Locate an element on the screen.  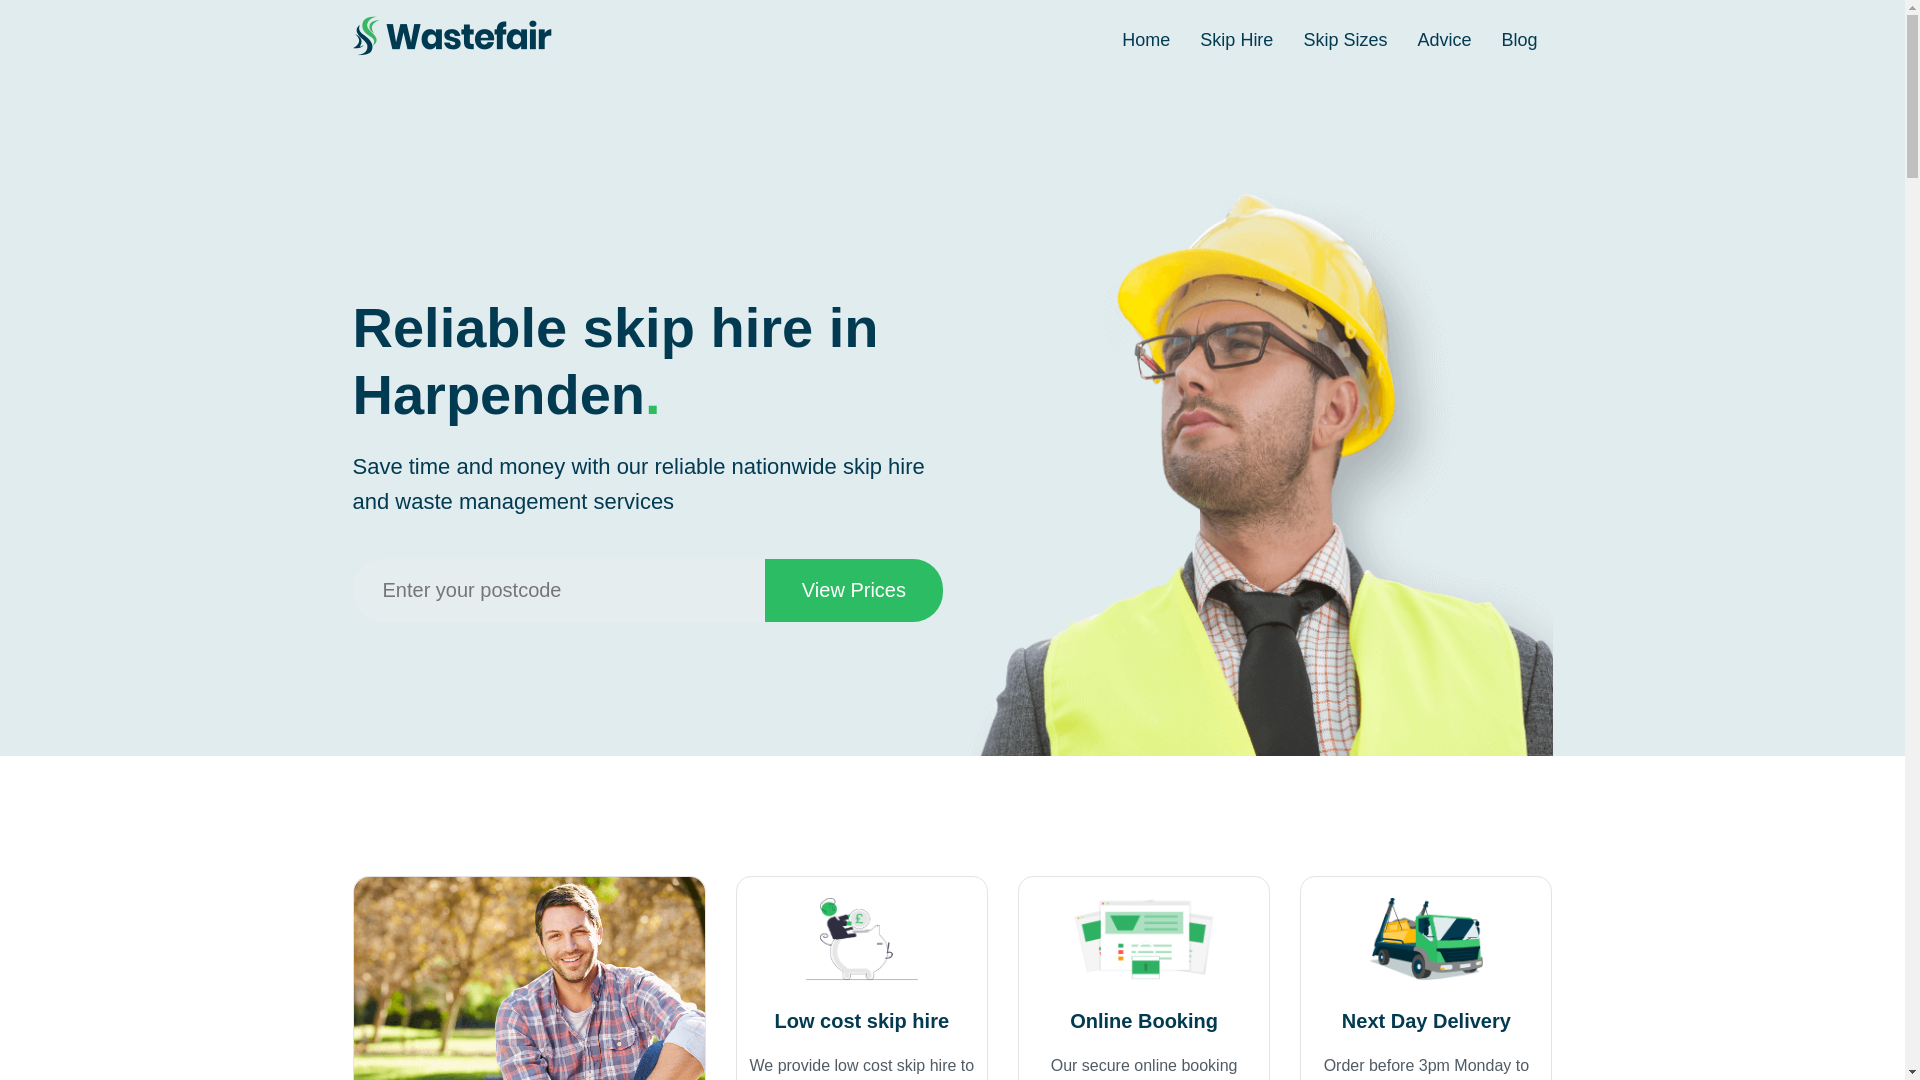
Home is located at coordinates (1146, 40).